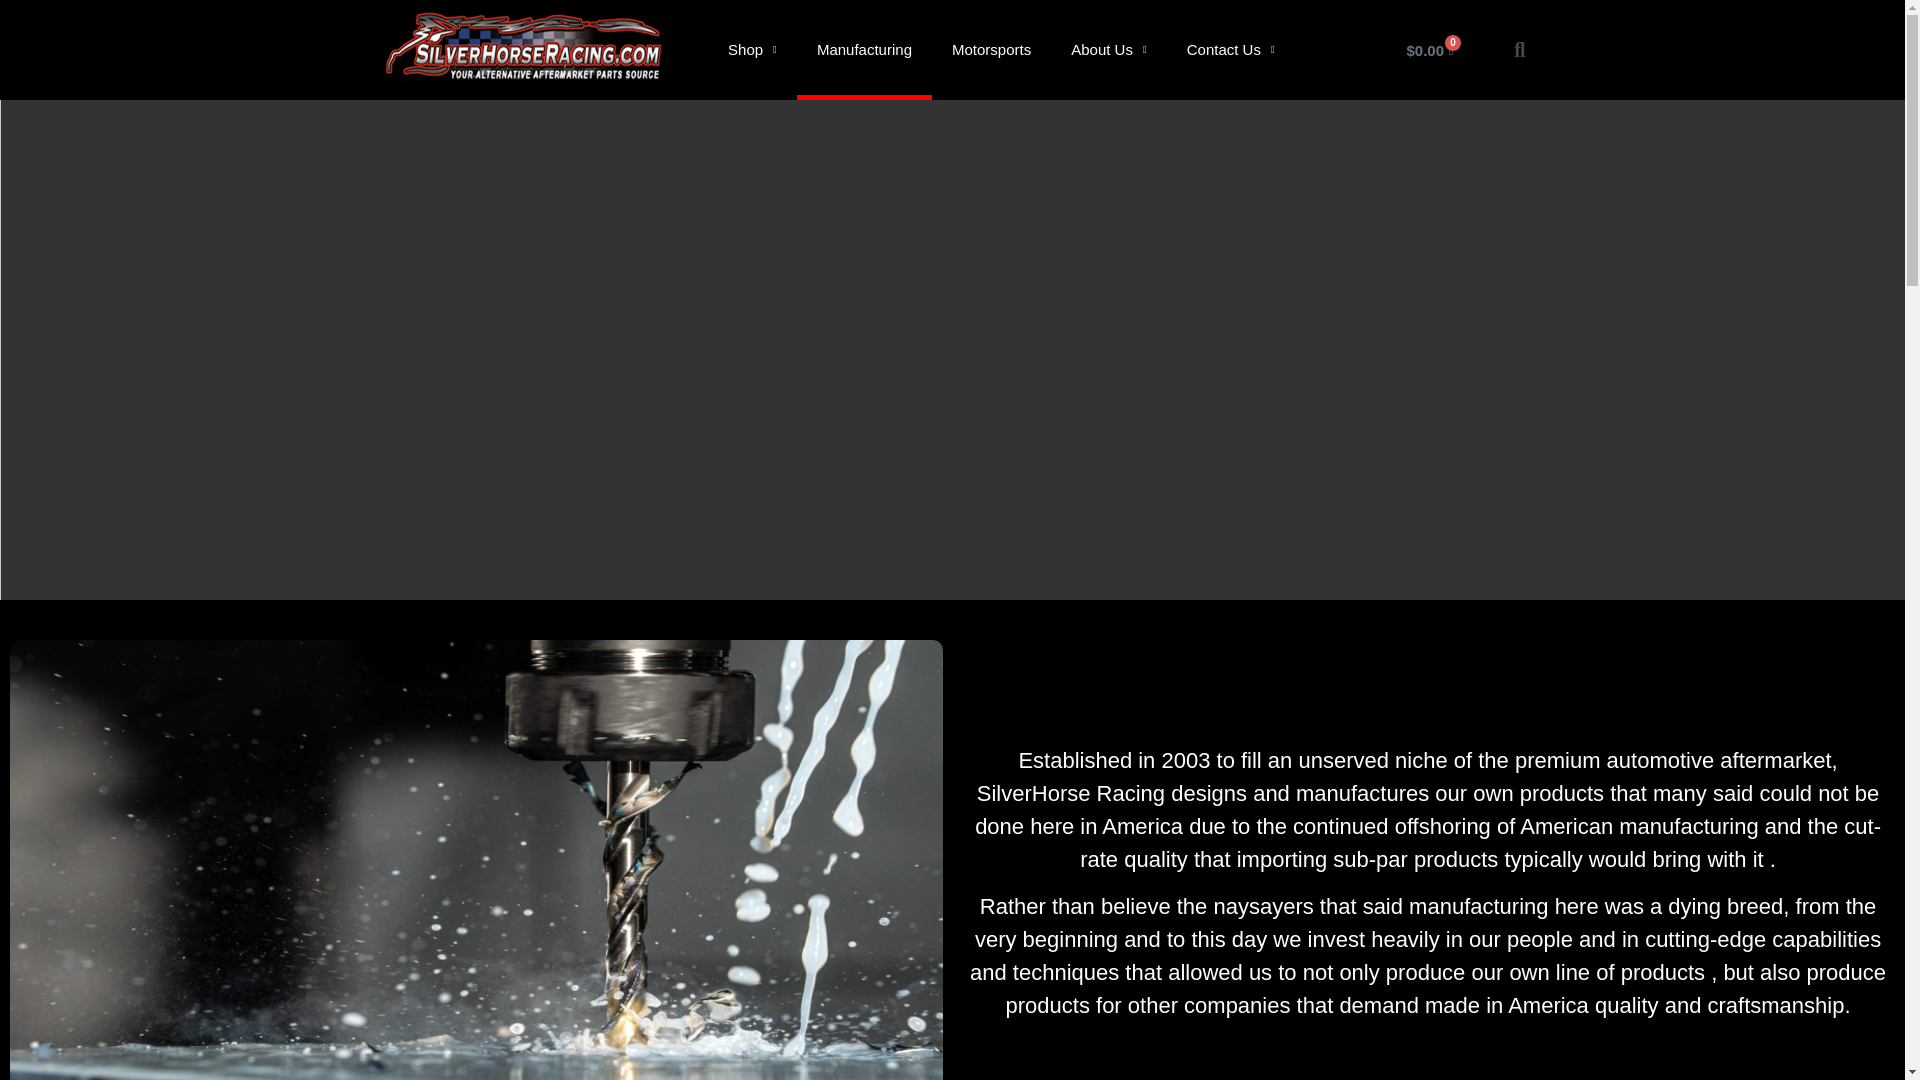  What do you see at coordinates (752, 50) in the screenshot?
I see `Shop` at bounding box center [752, 50].